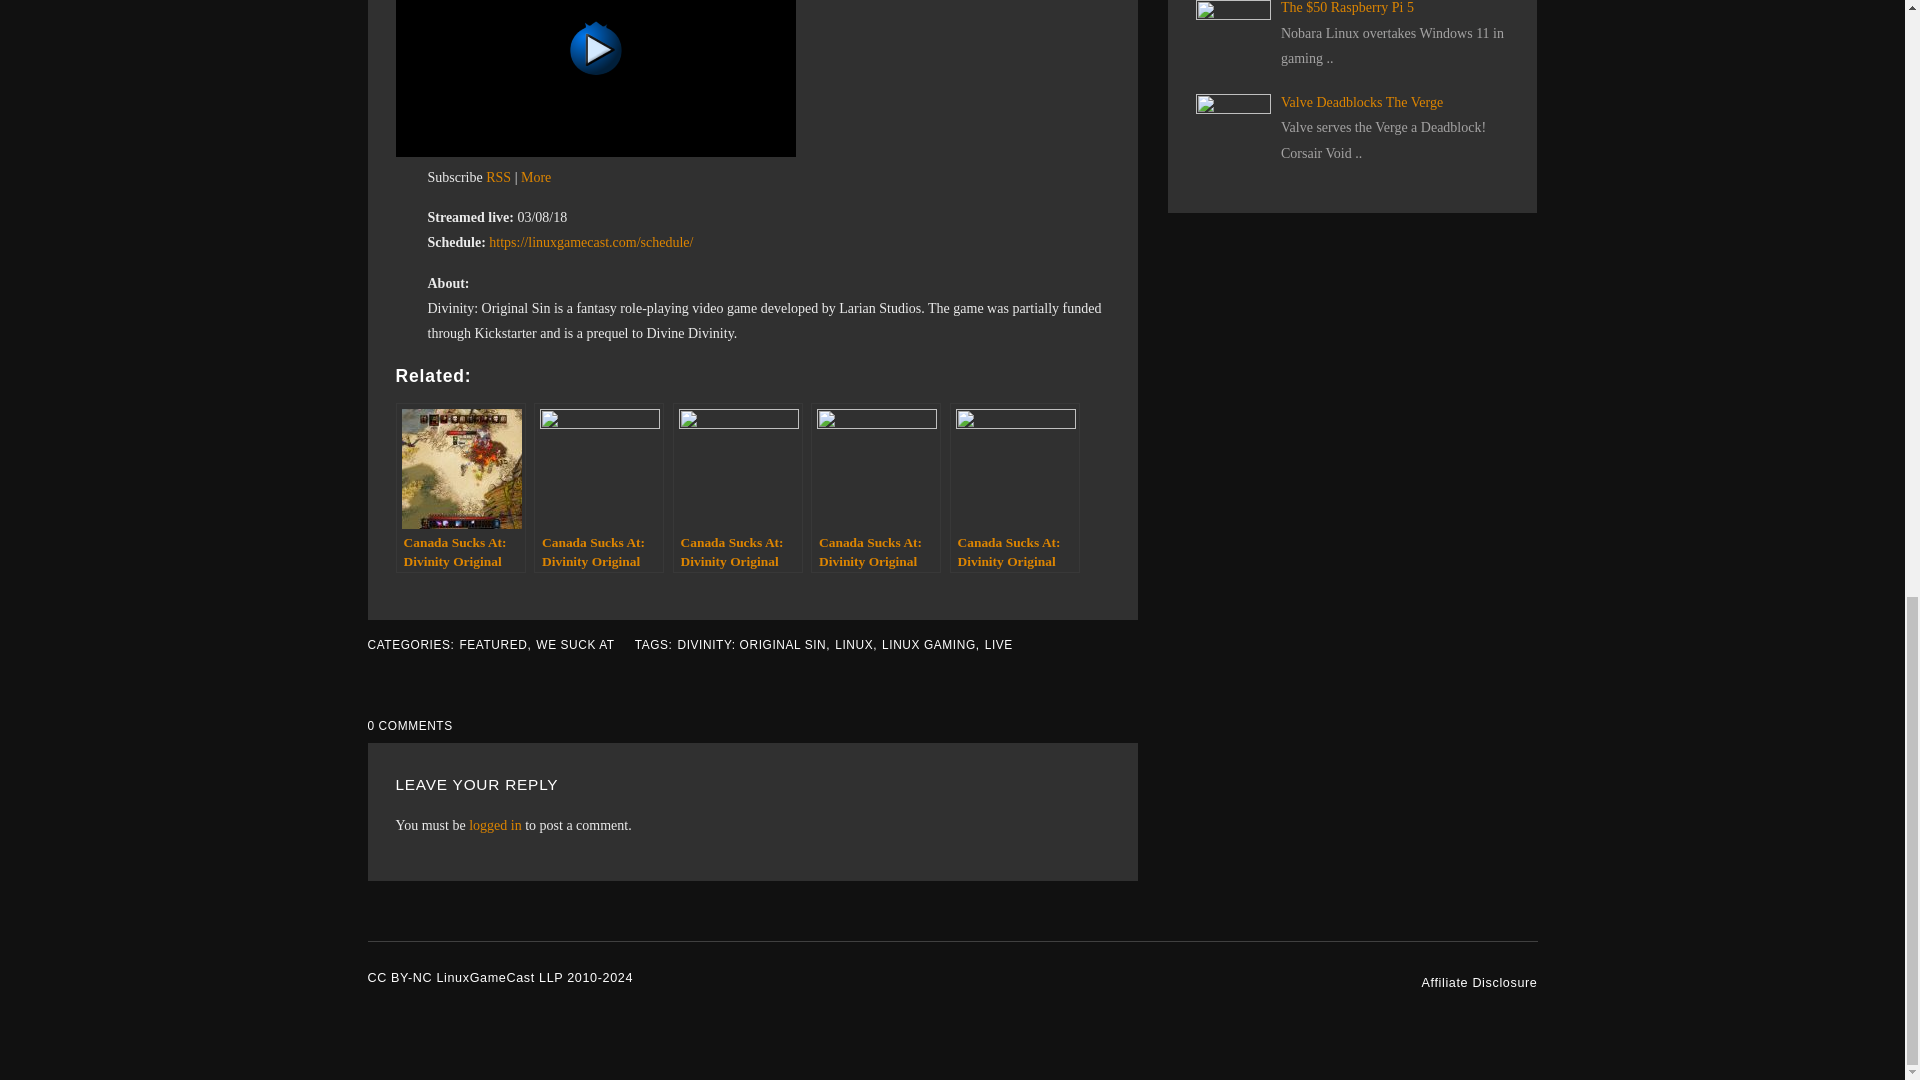 This screenshot has height=1080, width=1920. I want to click on Play, so click(596, 48).